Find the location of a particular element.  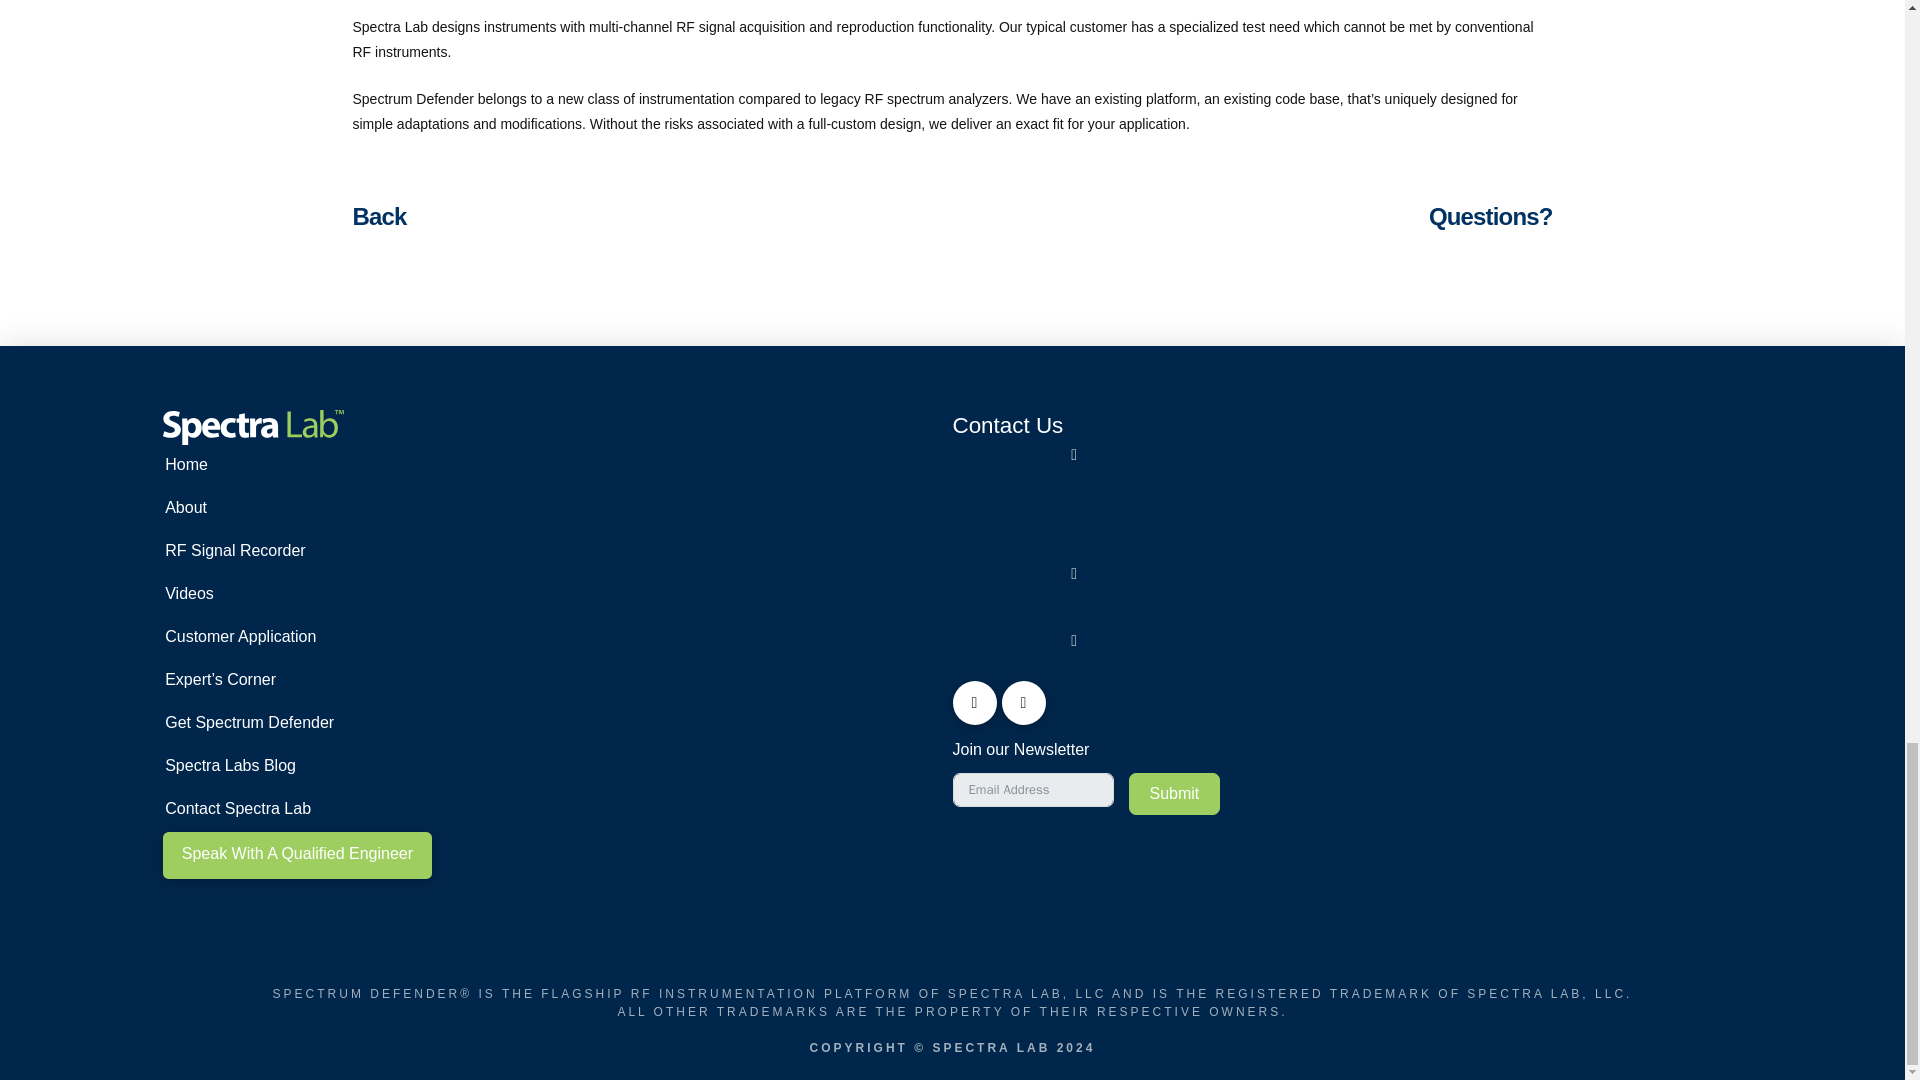

Speak With A Qualified Engineer is located at coordinates (296, 855).